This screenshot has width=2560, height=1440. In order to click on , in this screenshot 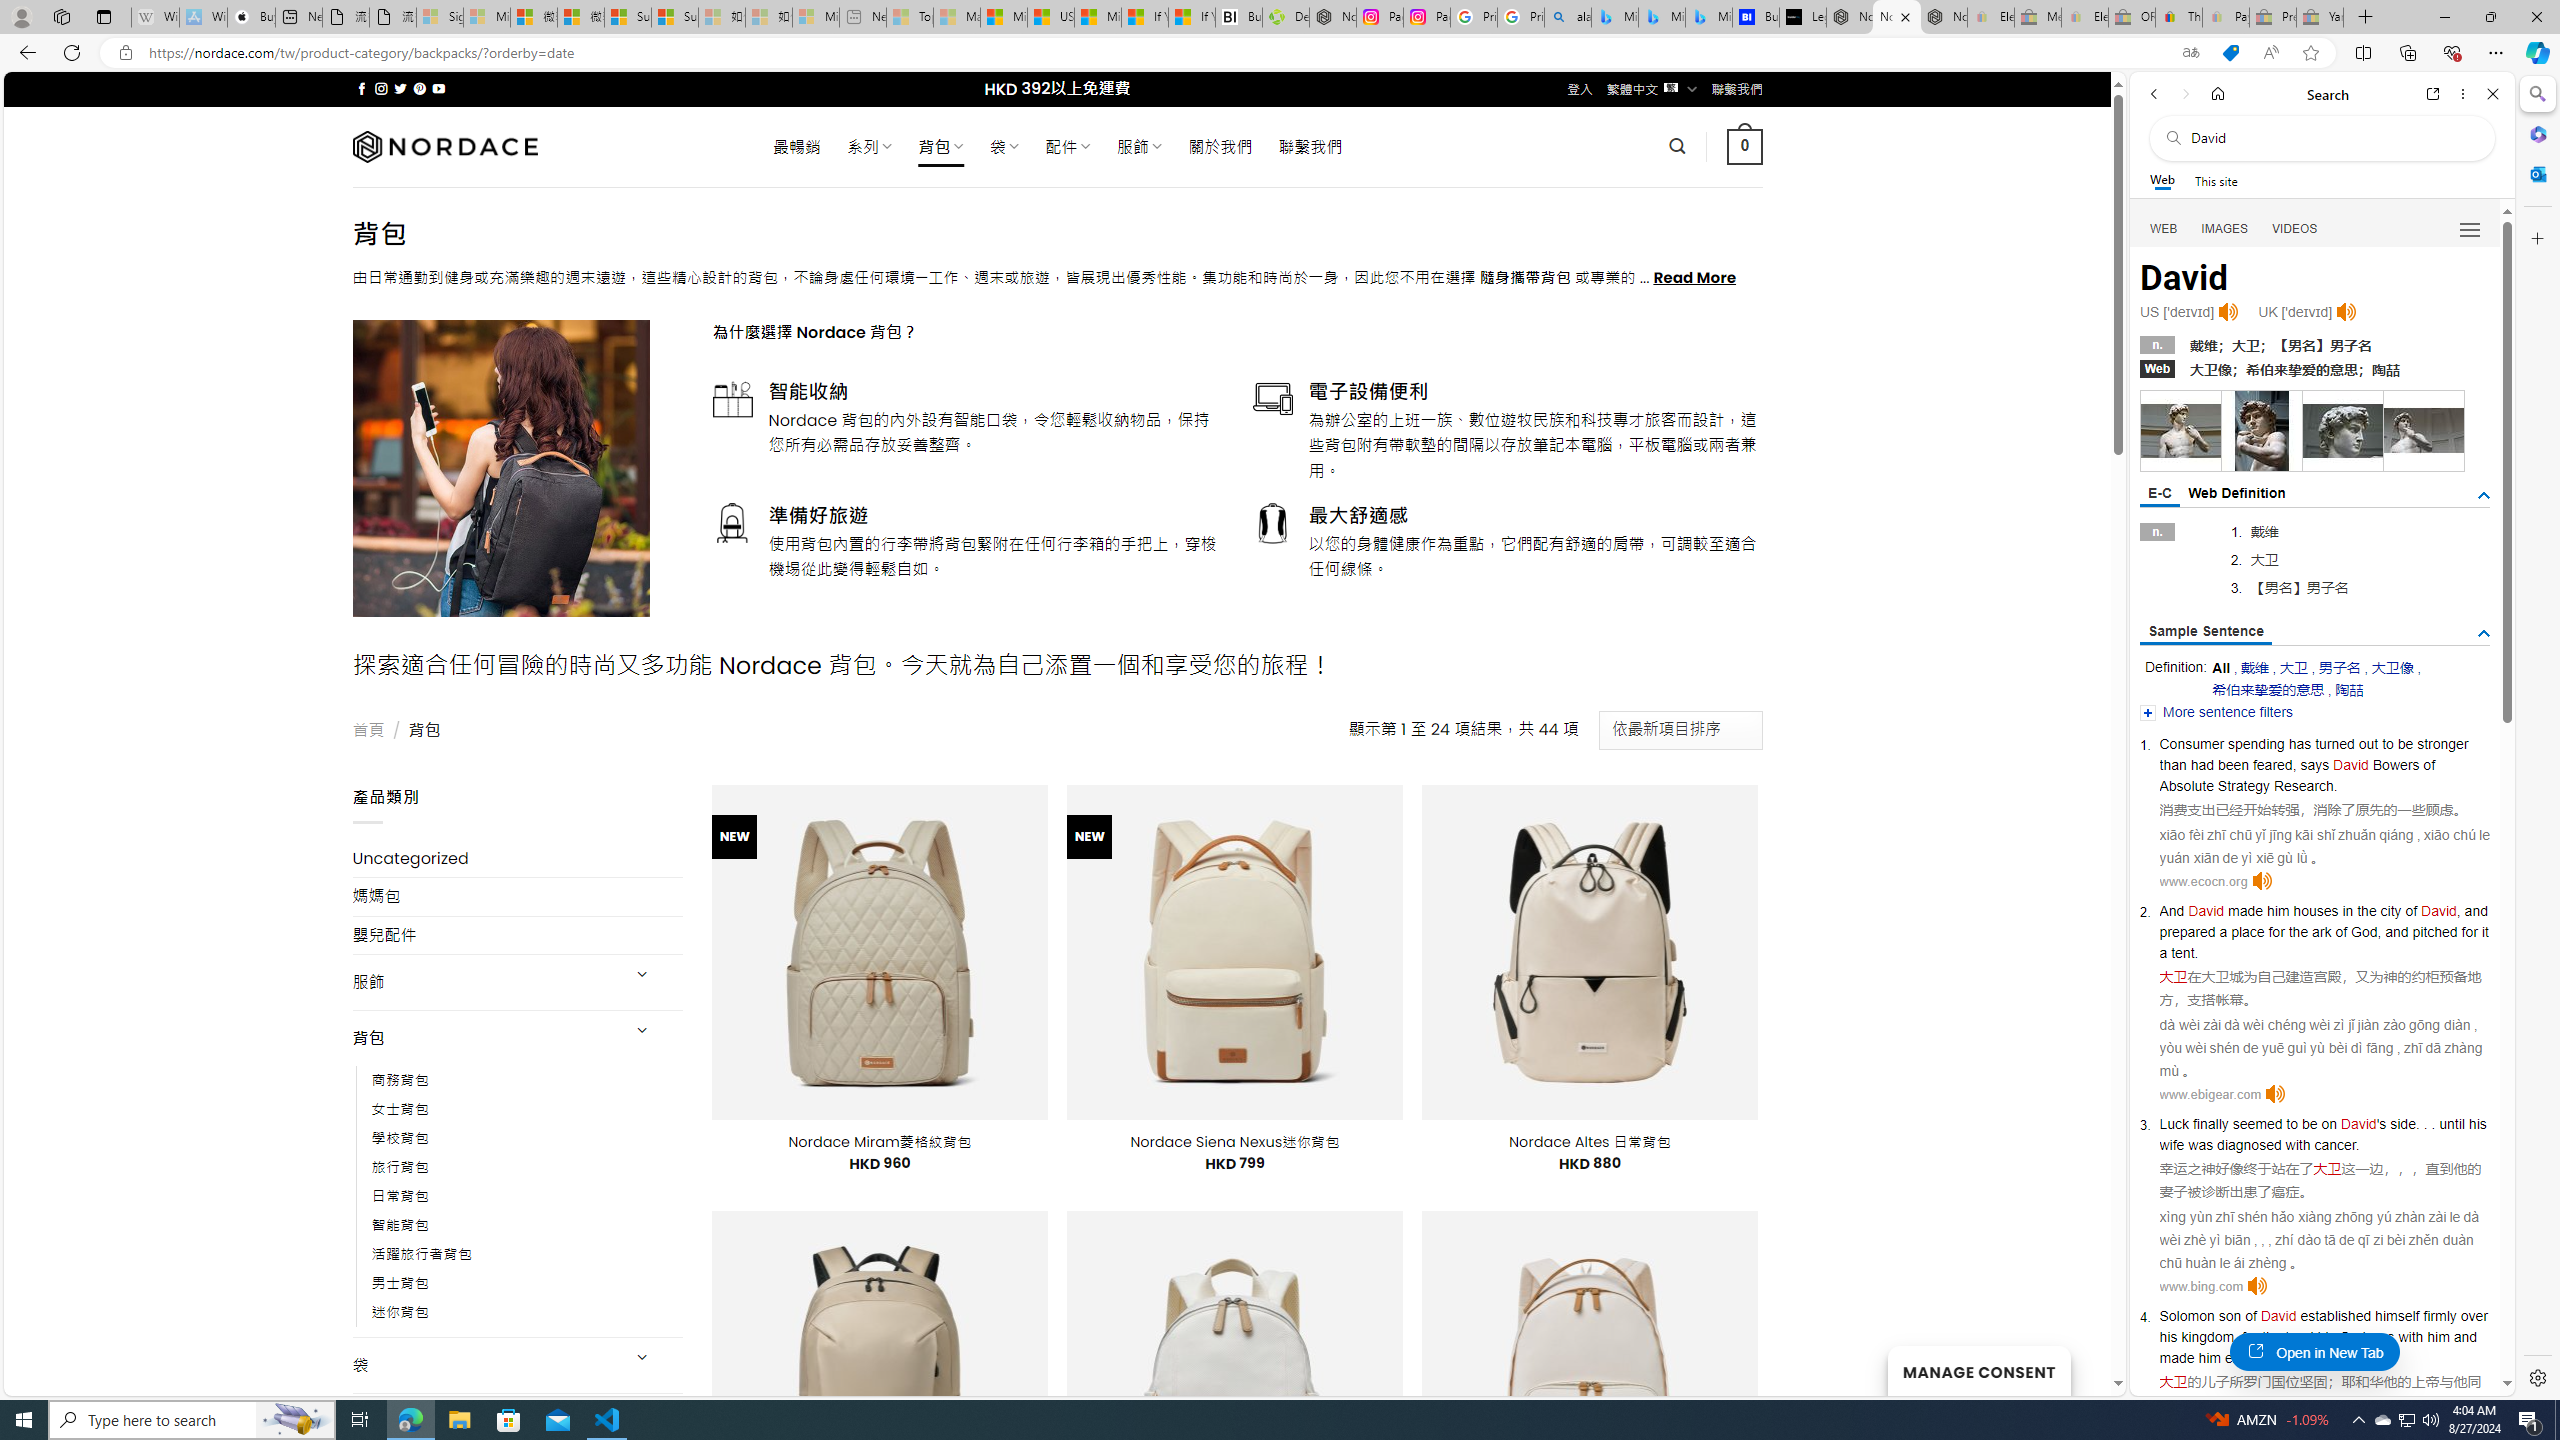, I will do `click(2237, 1336)`.